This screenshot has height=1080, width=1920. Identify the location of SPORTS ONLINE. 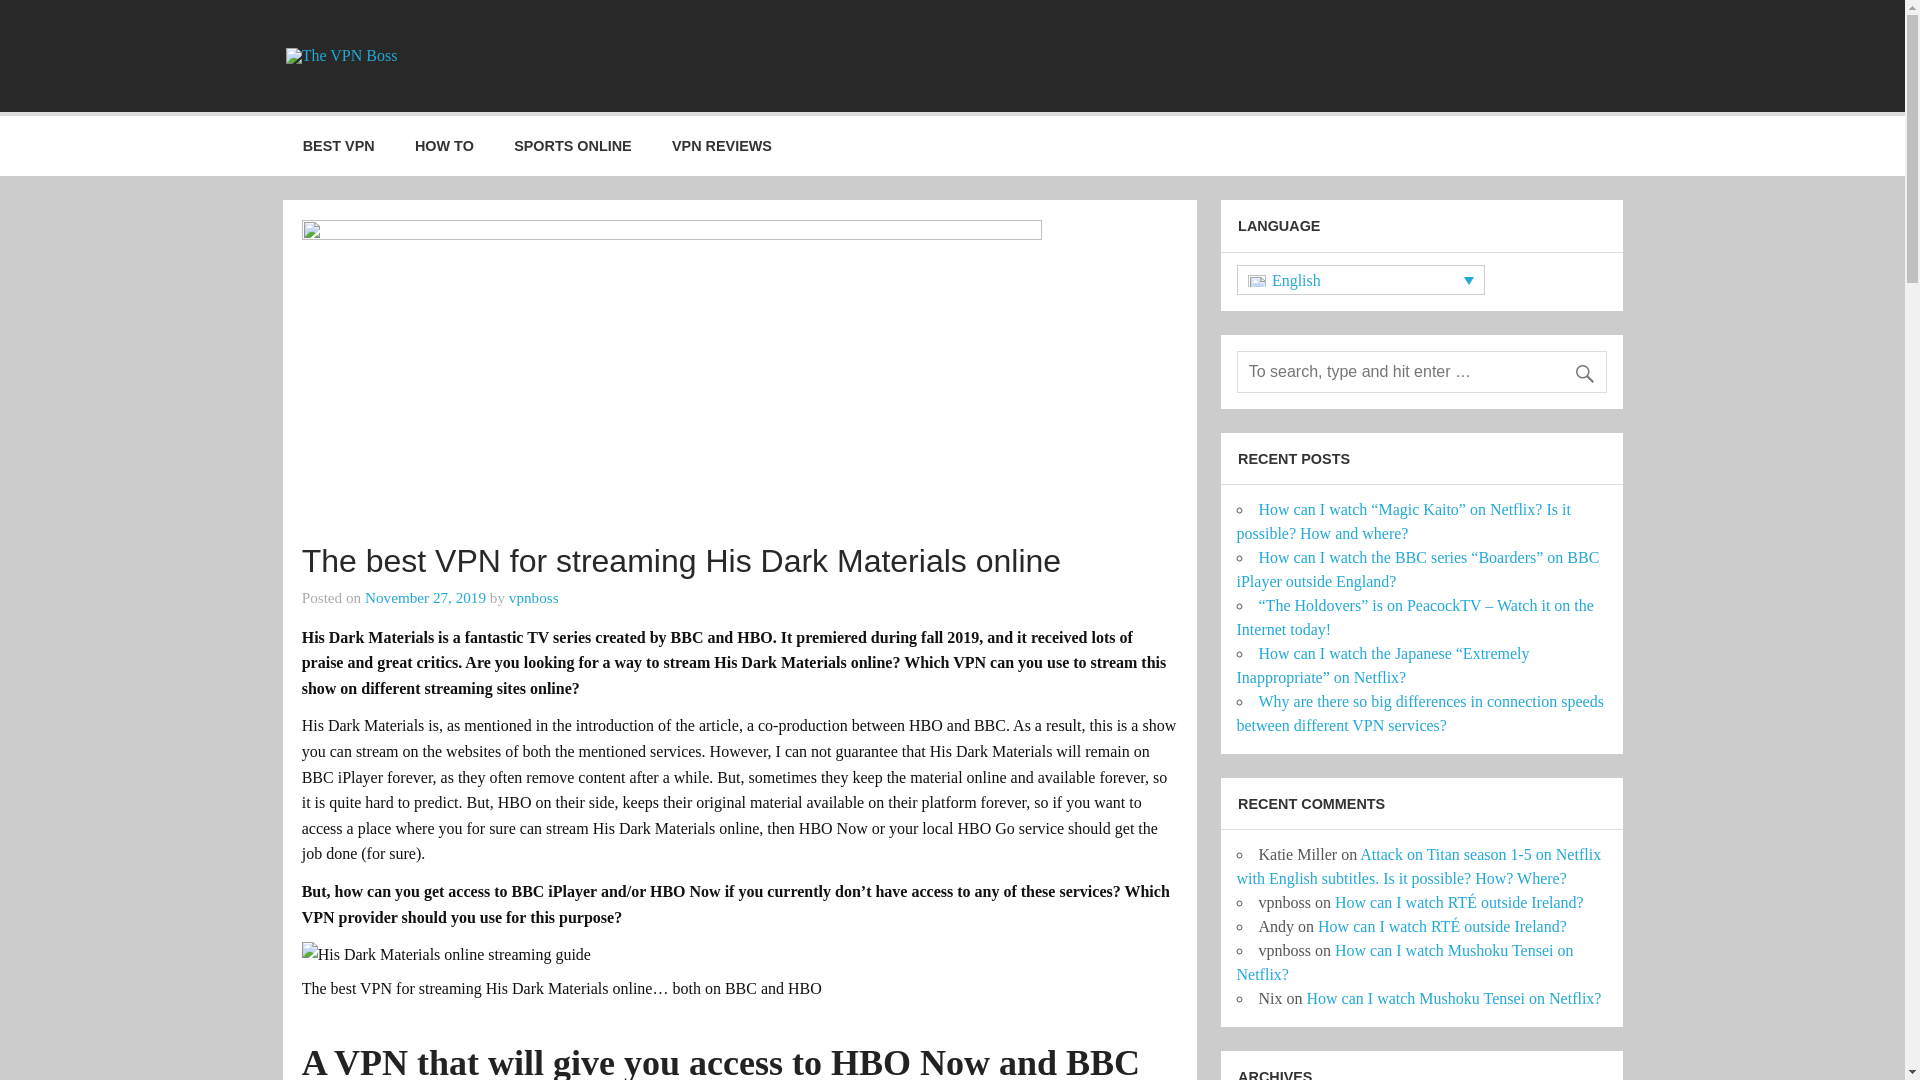
(572, 146).